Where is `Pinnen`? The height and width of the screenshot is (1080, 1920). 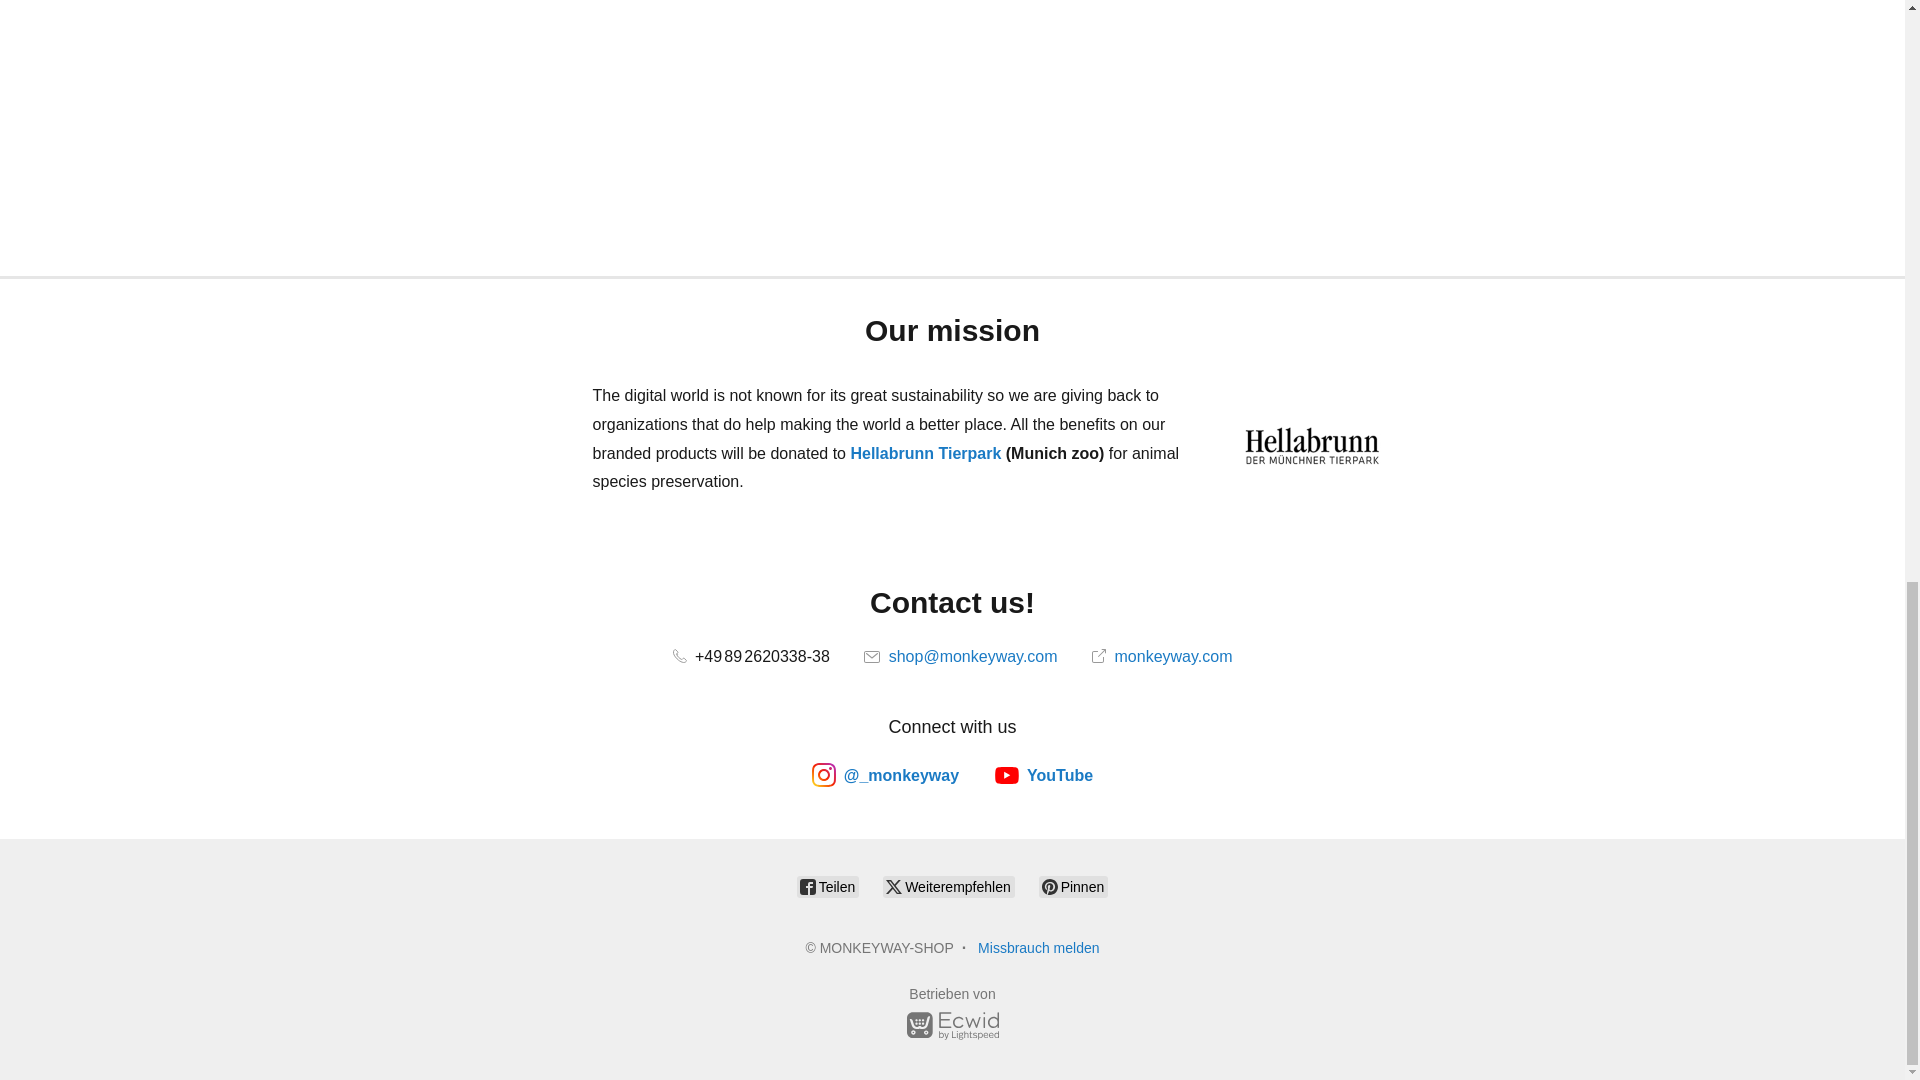
Pinnen is located at coordinates (1072, 886).